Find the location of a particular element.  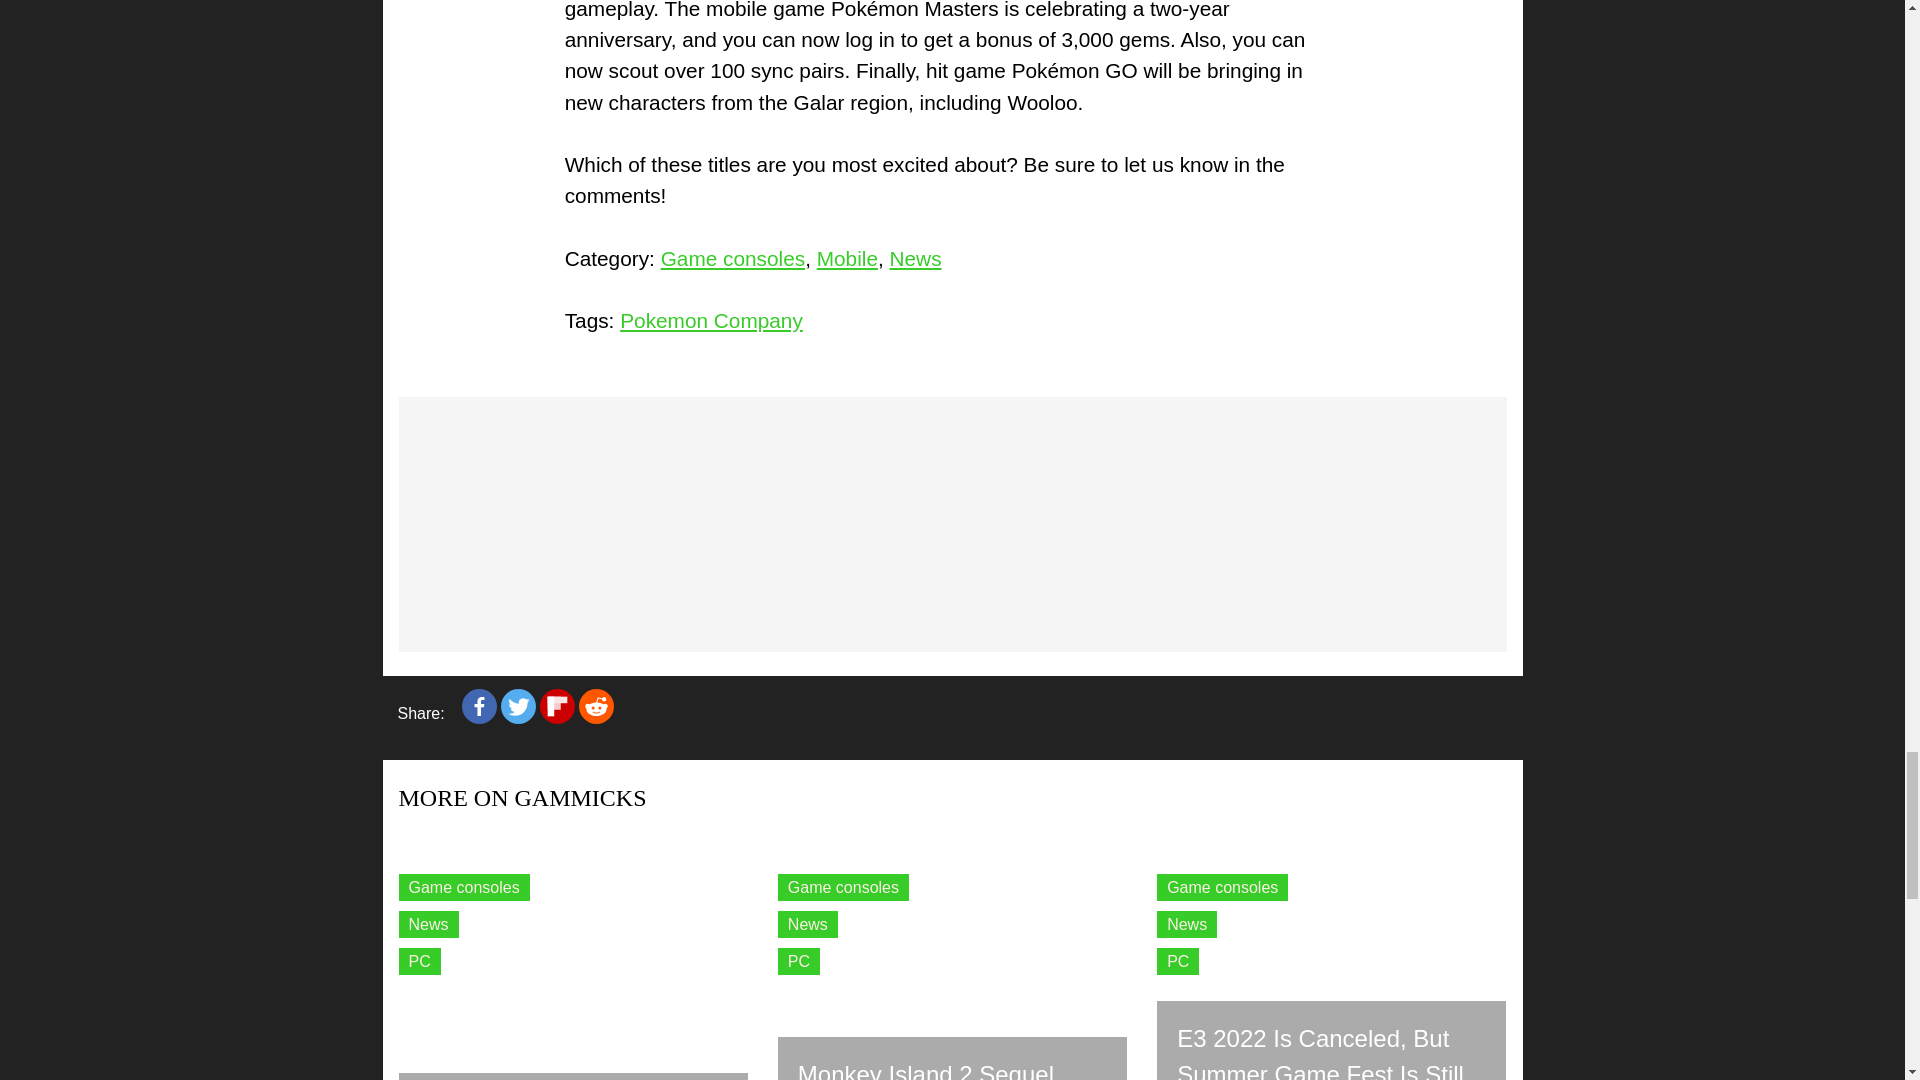

Game consoles is located at coordinates (842, 886).